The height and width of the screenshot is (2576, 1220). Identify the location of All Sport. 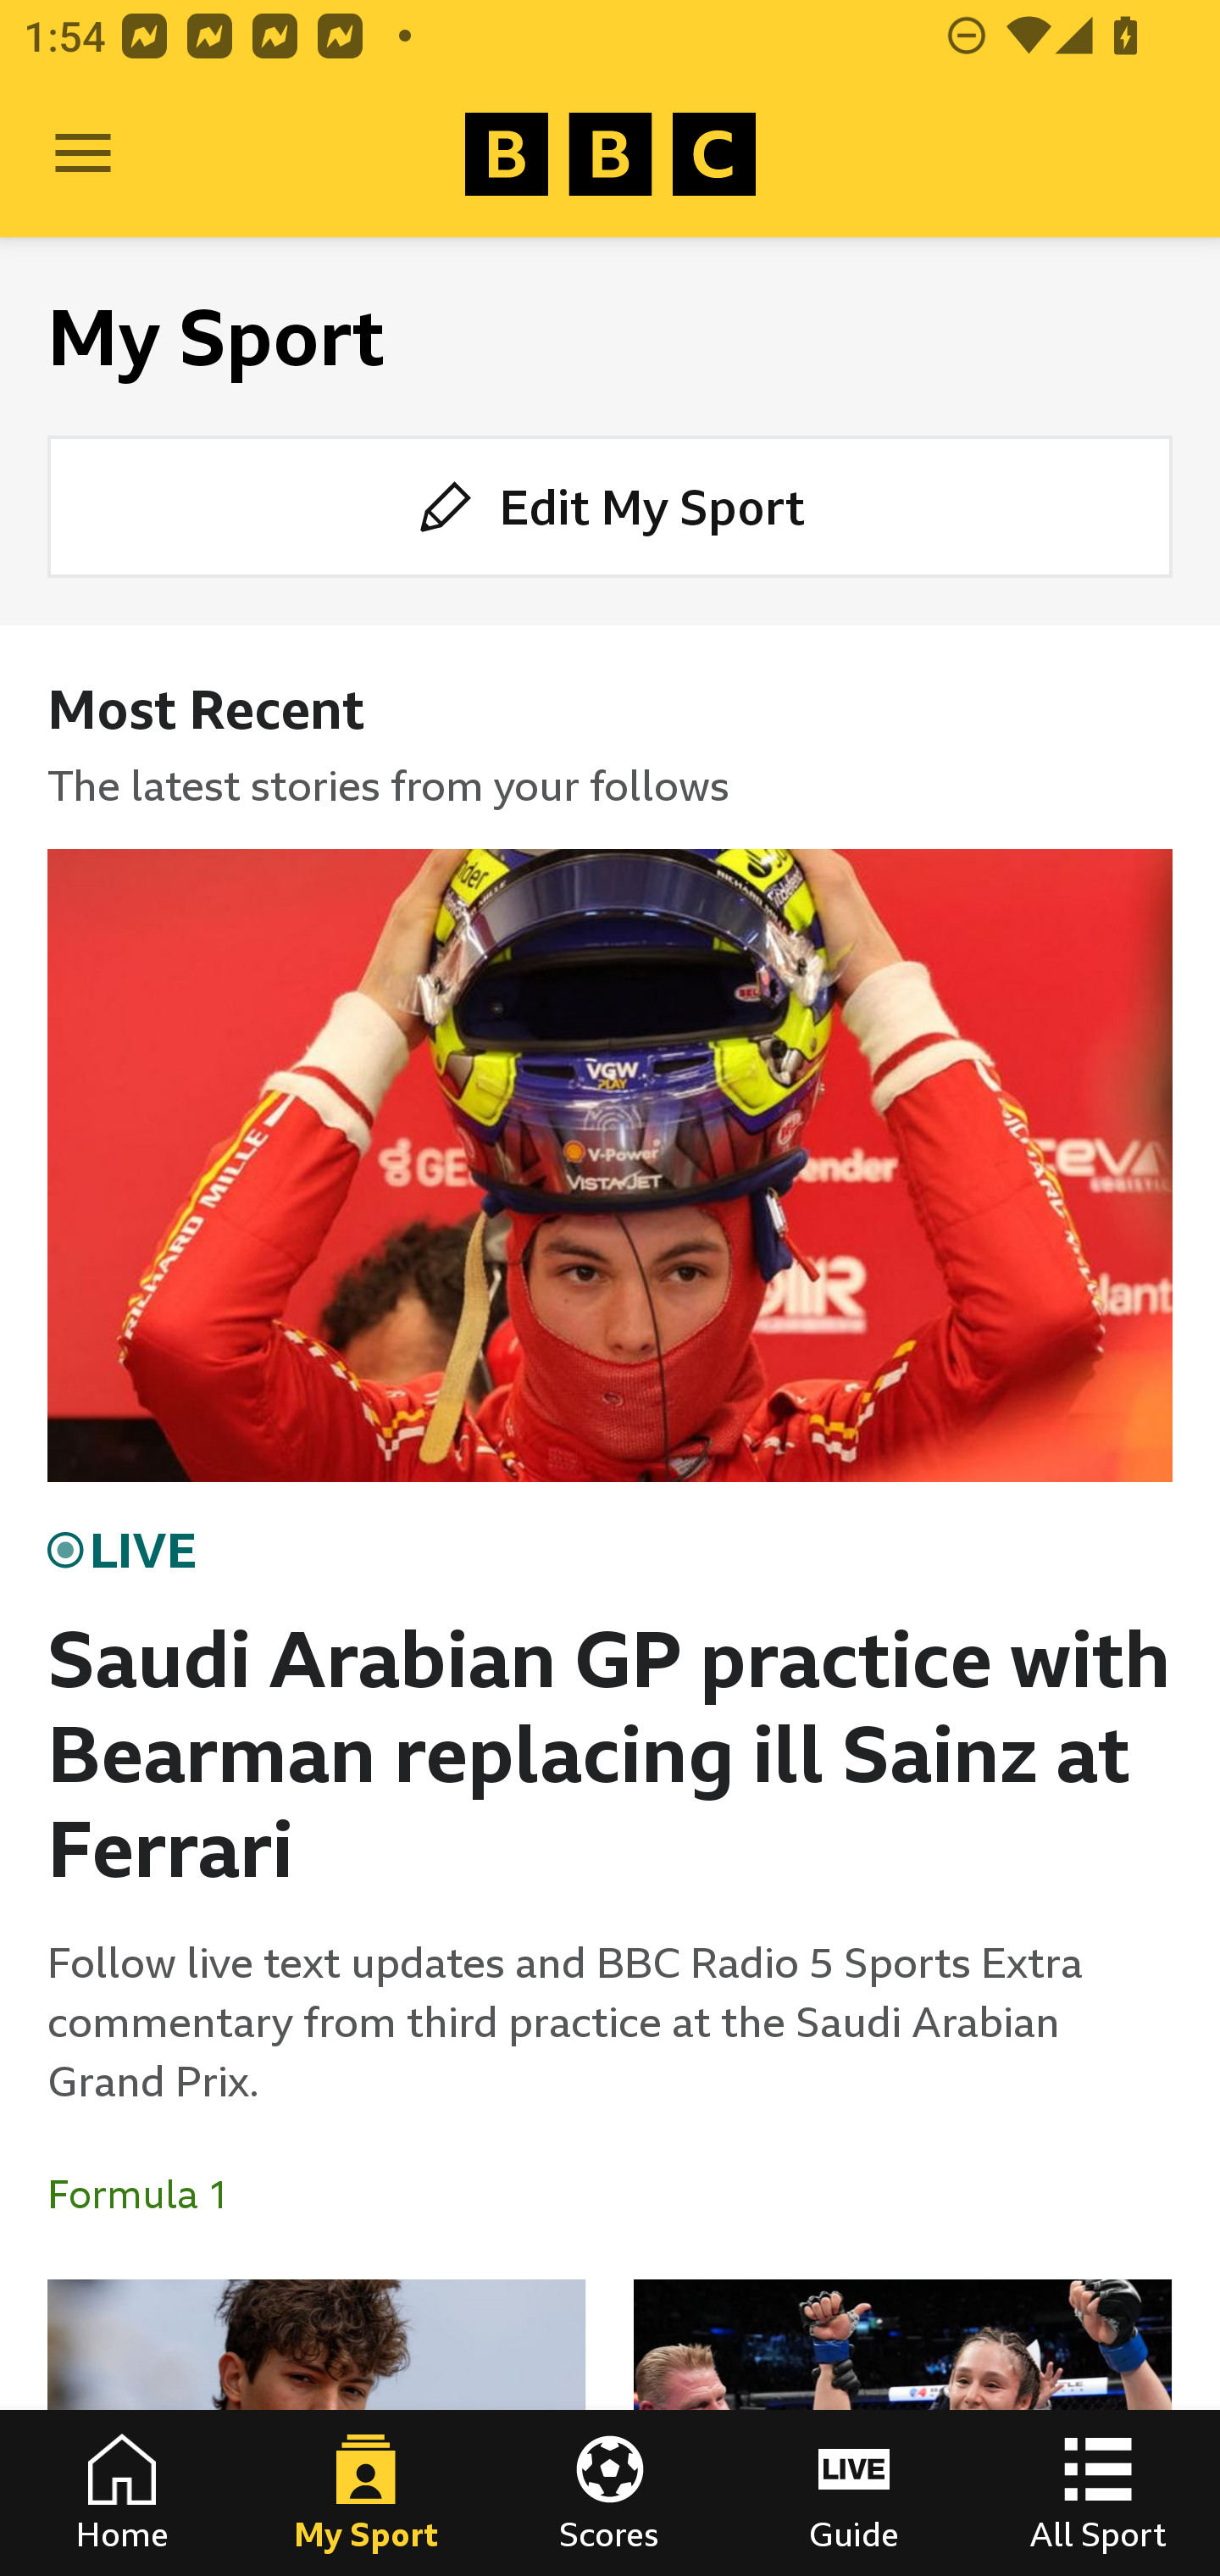
(1098, 2493).